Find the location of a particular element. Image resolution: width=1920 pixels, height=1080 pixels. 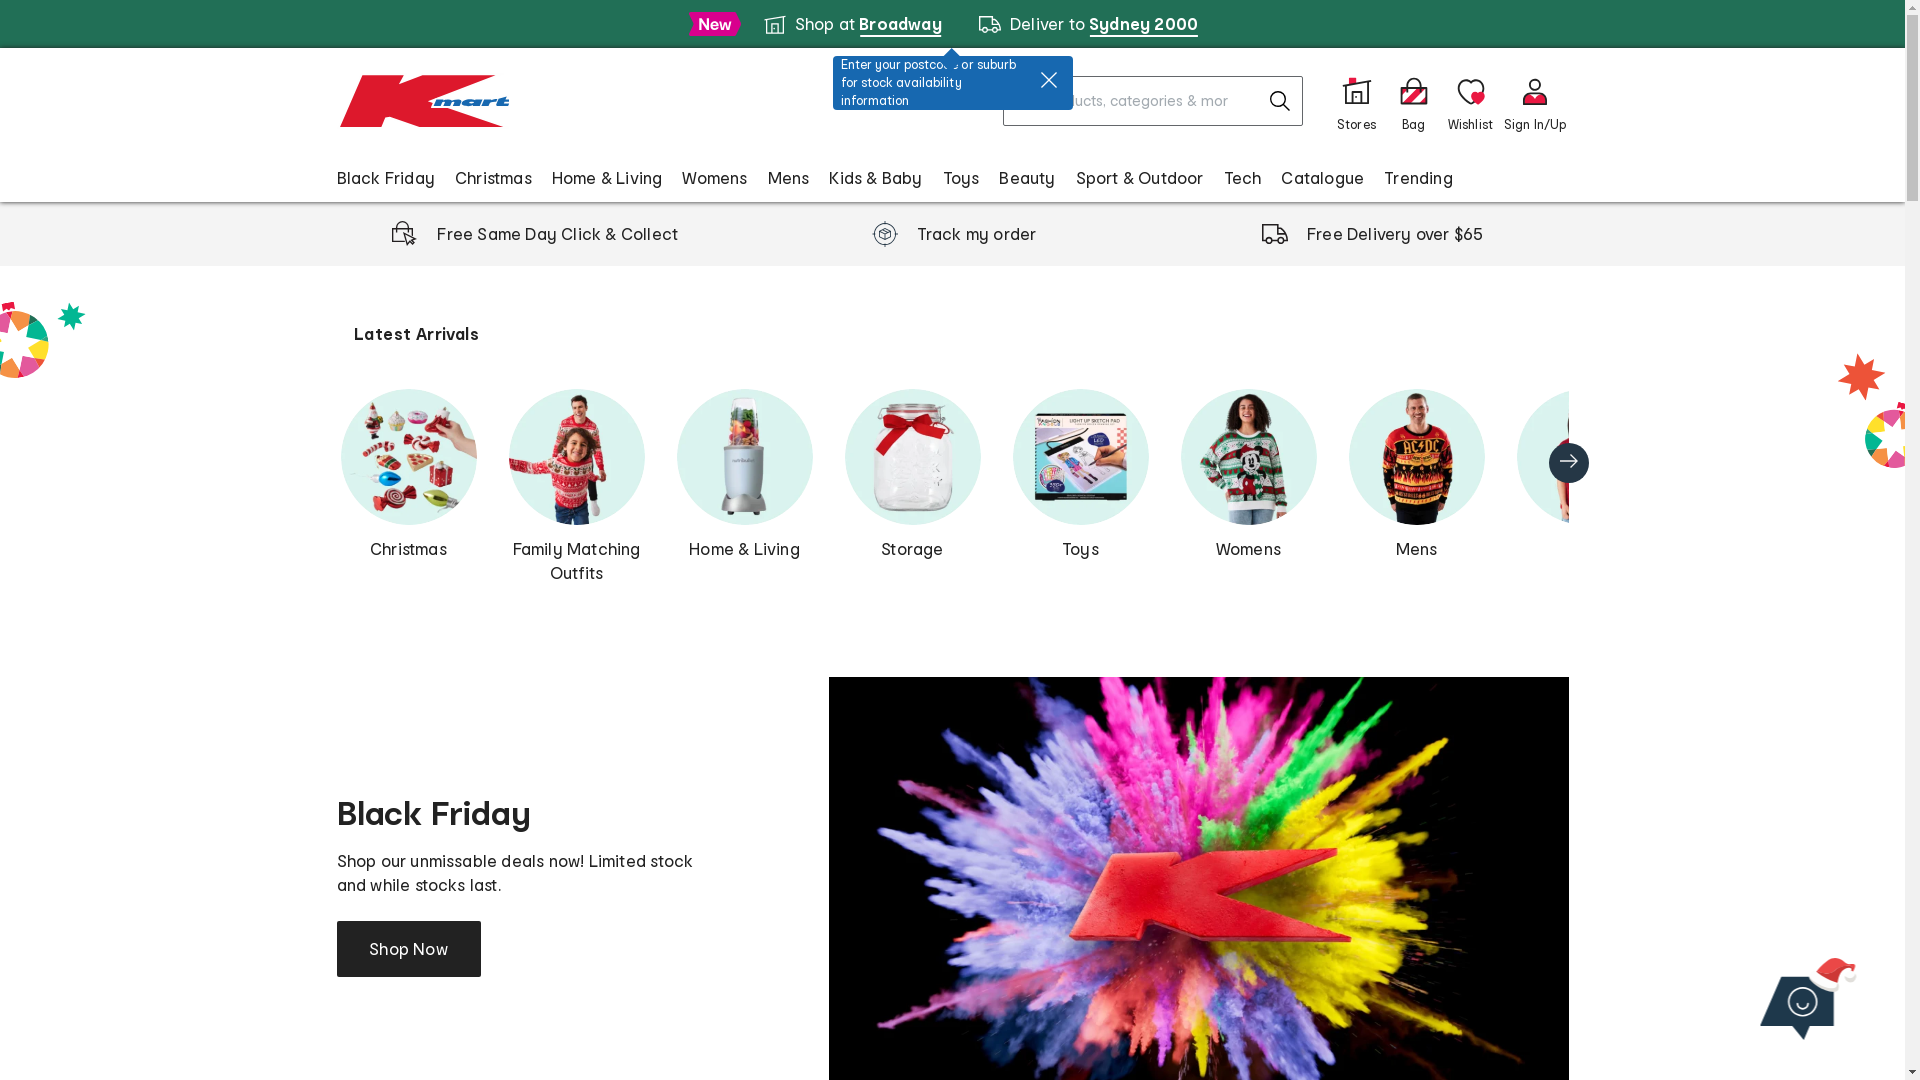

Stores is located at coordinates (1356, 101).